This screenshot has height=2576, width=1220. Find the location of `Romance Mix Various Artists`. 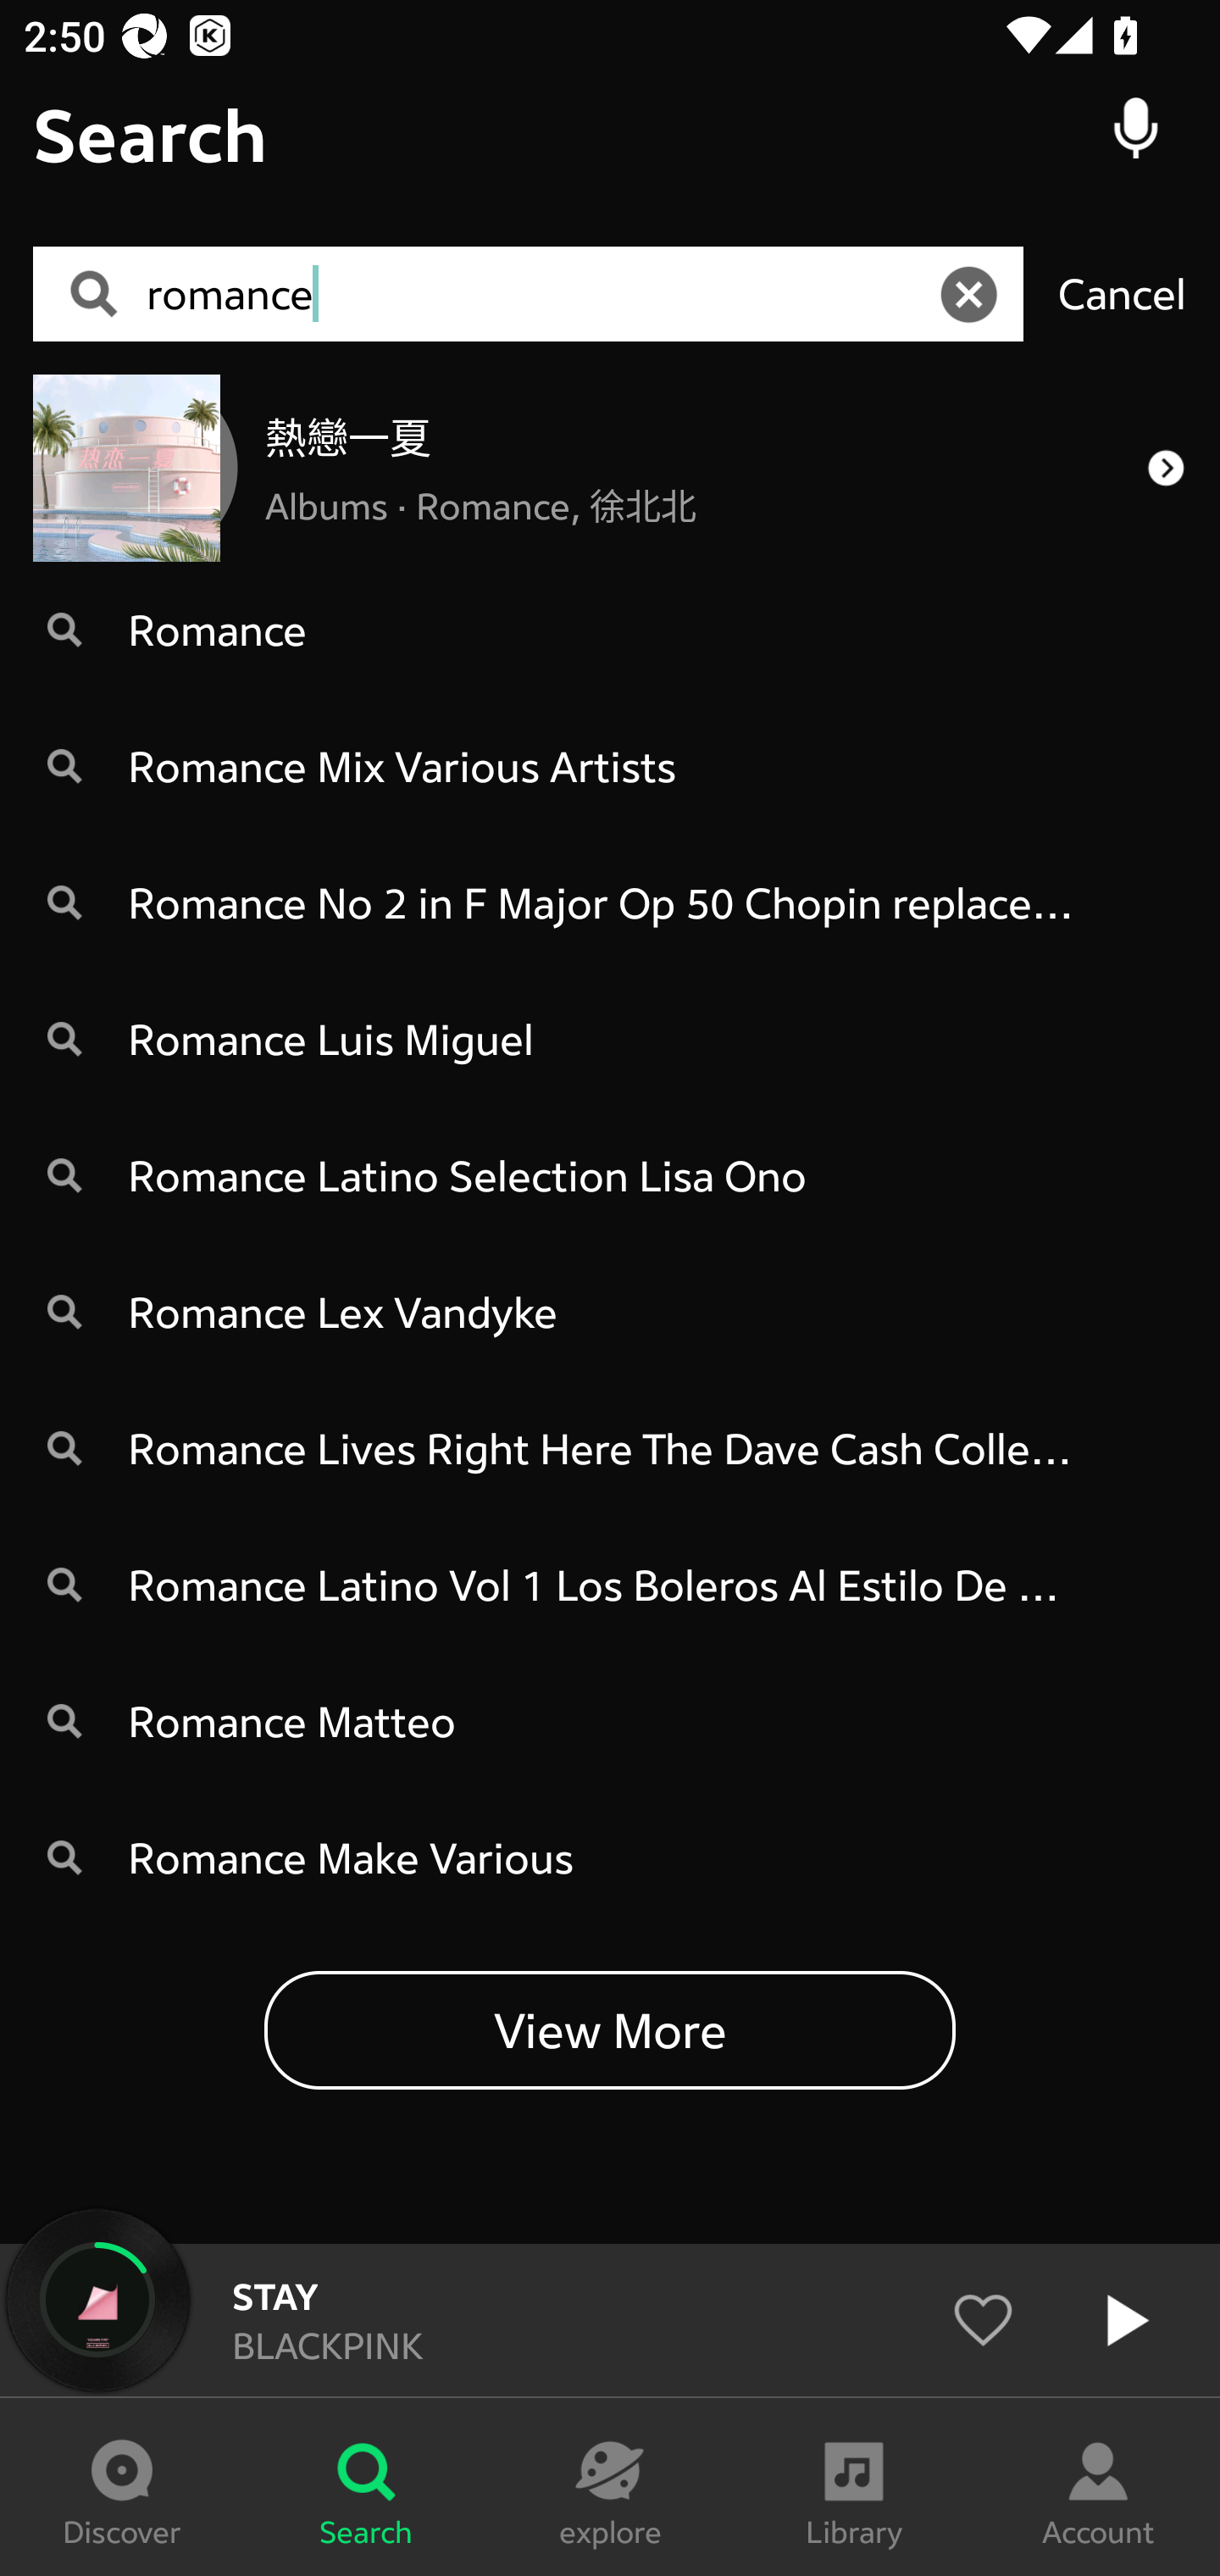

Romance Mix Various Artists is located at coordinates (610, 766).